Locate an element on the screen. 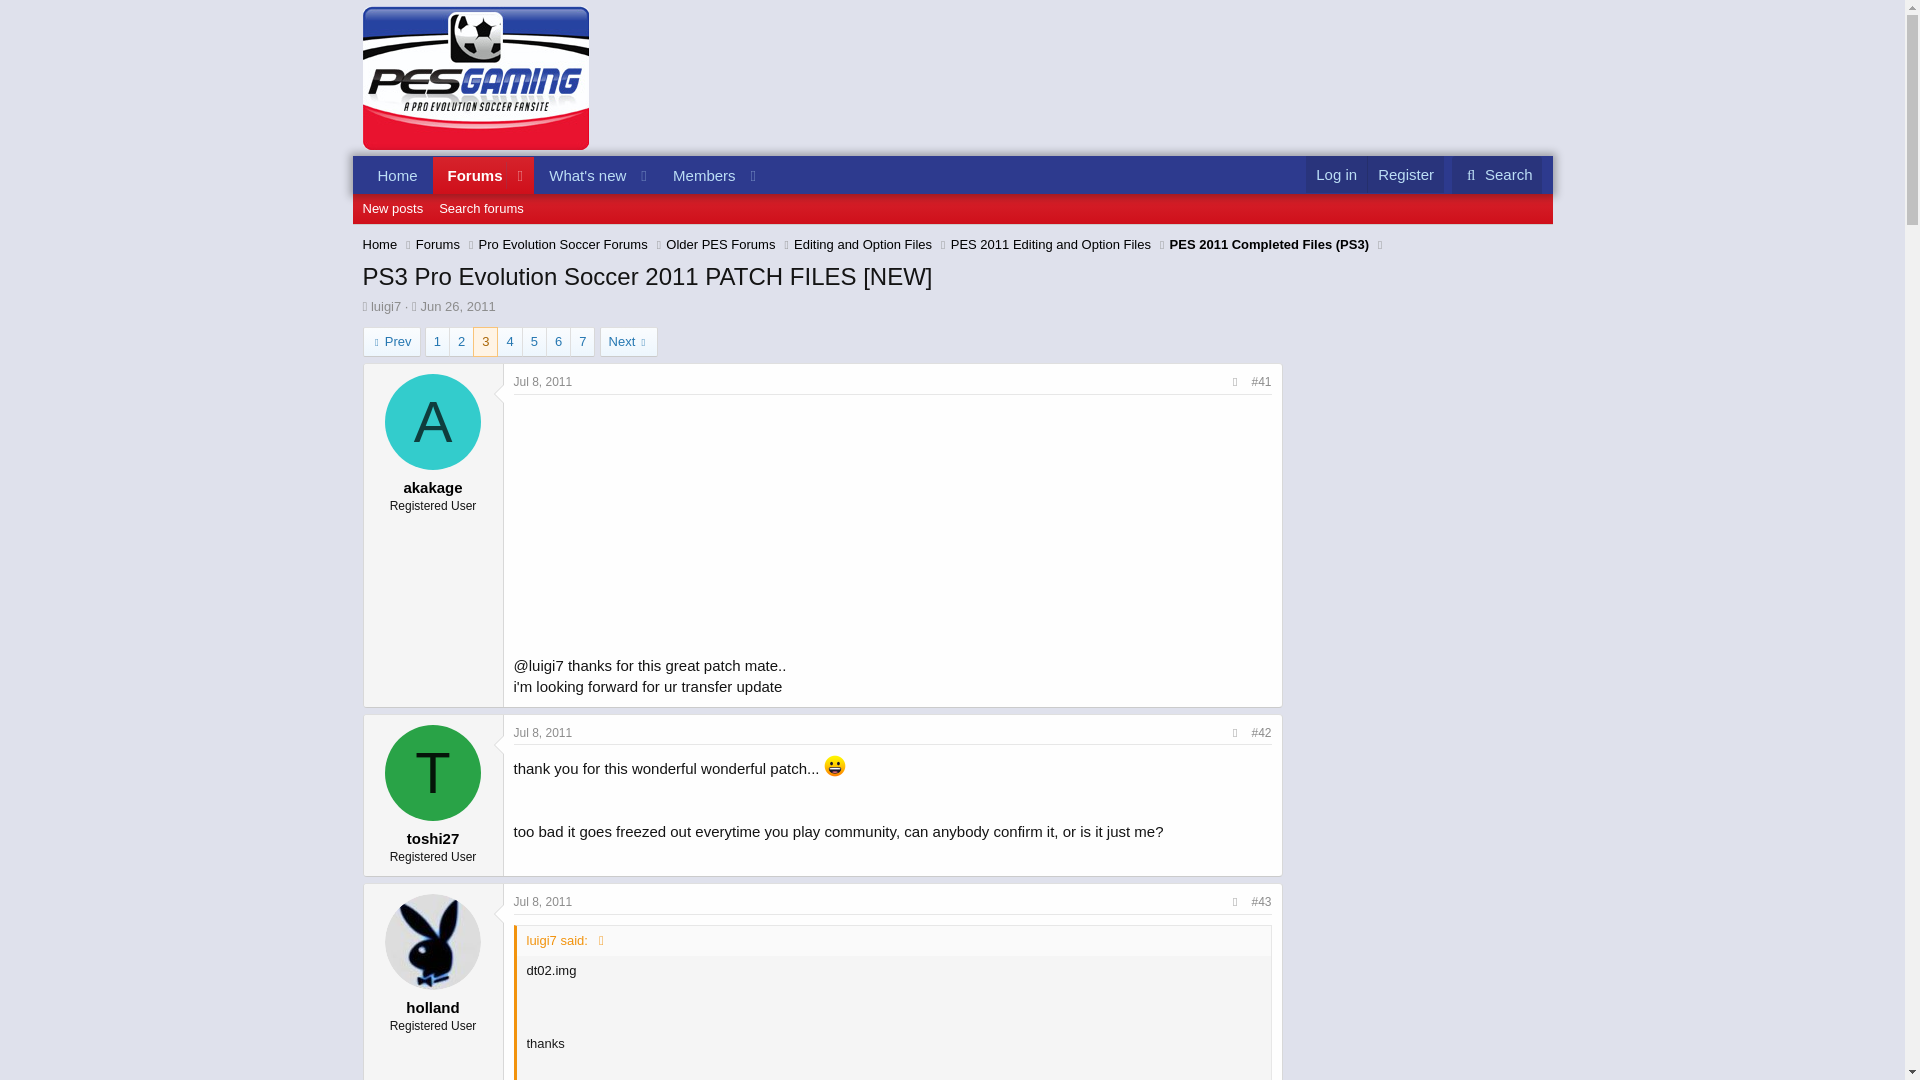 Image resolution: width=1920 pixels, height=1080 pixels. Big Grin    :D is located at coordinates (391, 342).